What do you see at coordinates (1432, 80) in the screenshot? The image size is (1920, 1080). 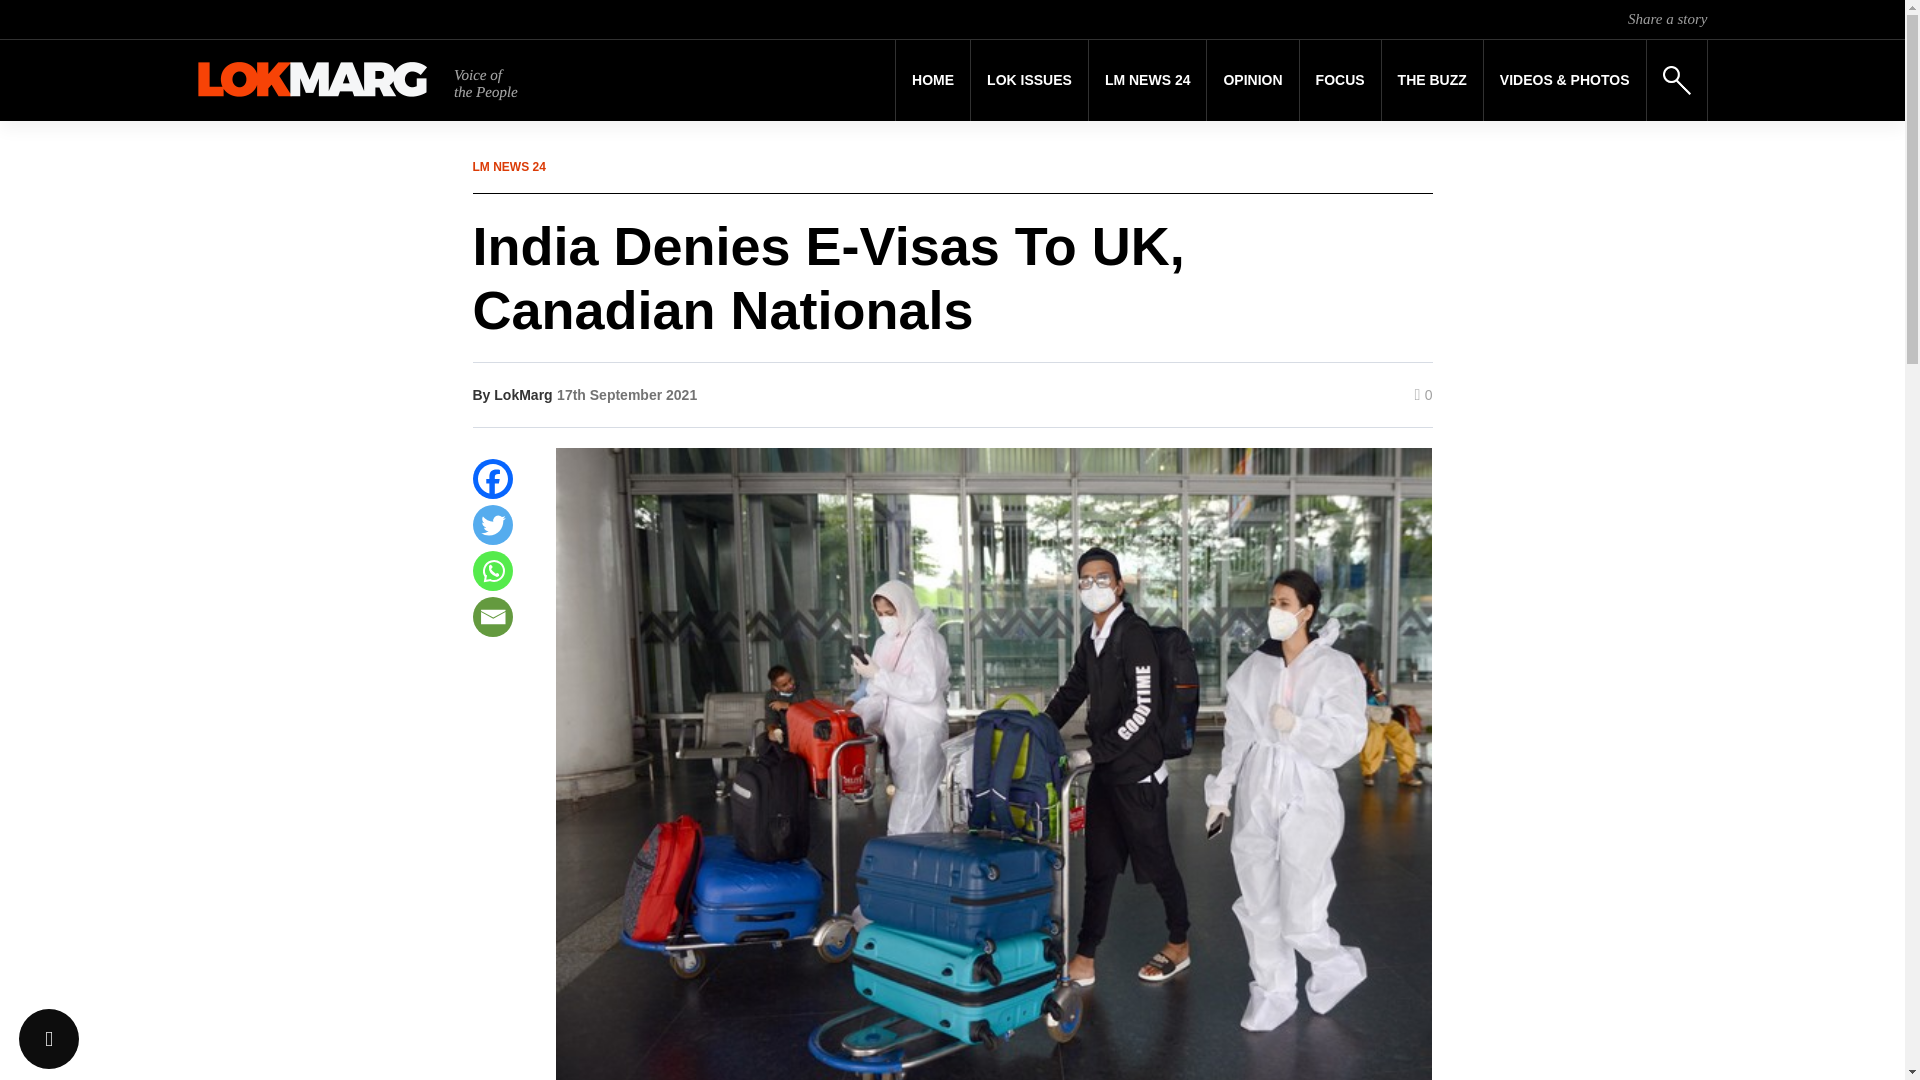 I see `THE BUZZ` at bounding box center [1432, 80].